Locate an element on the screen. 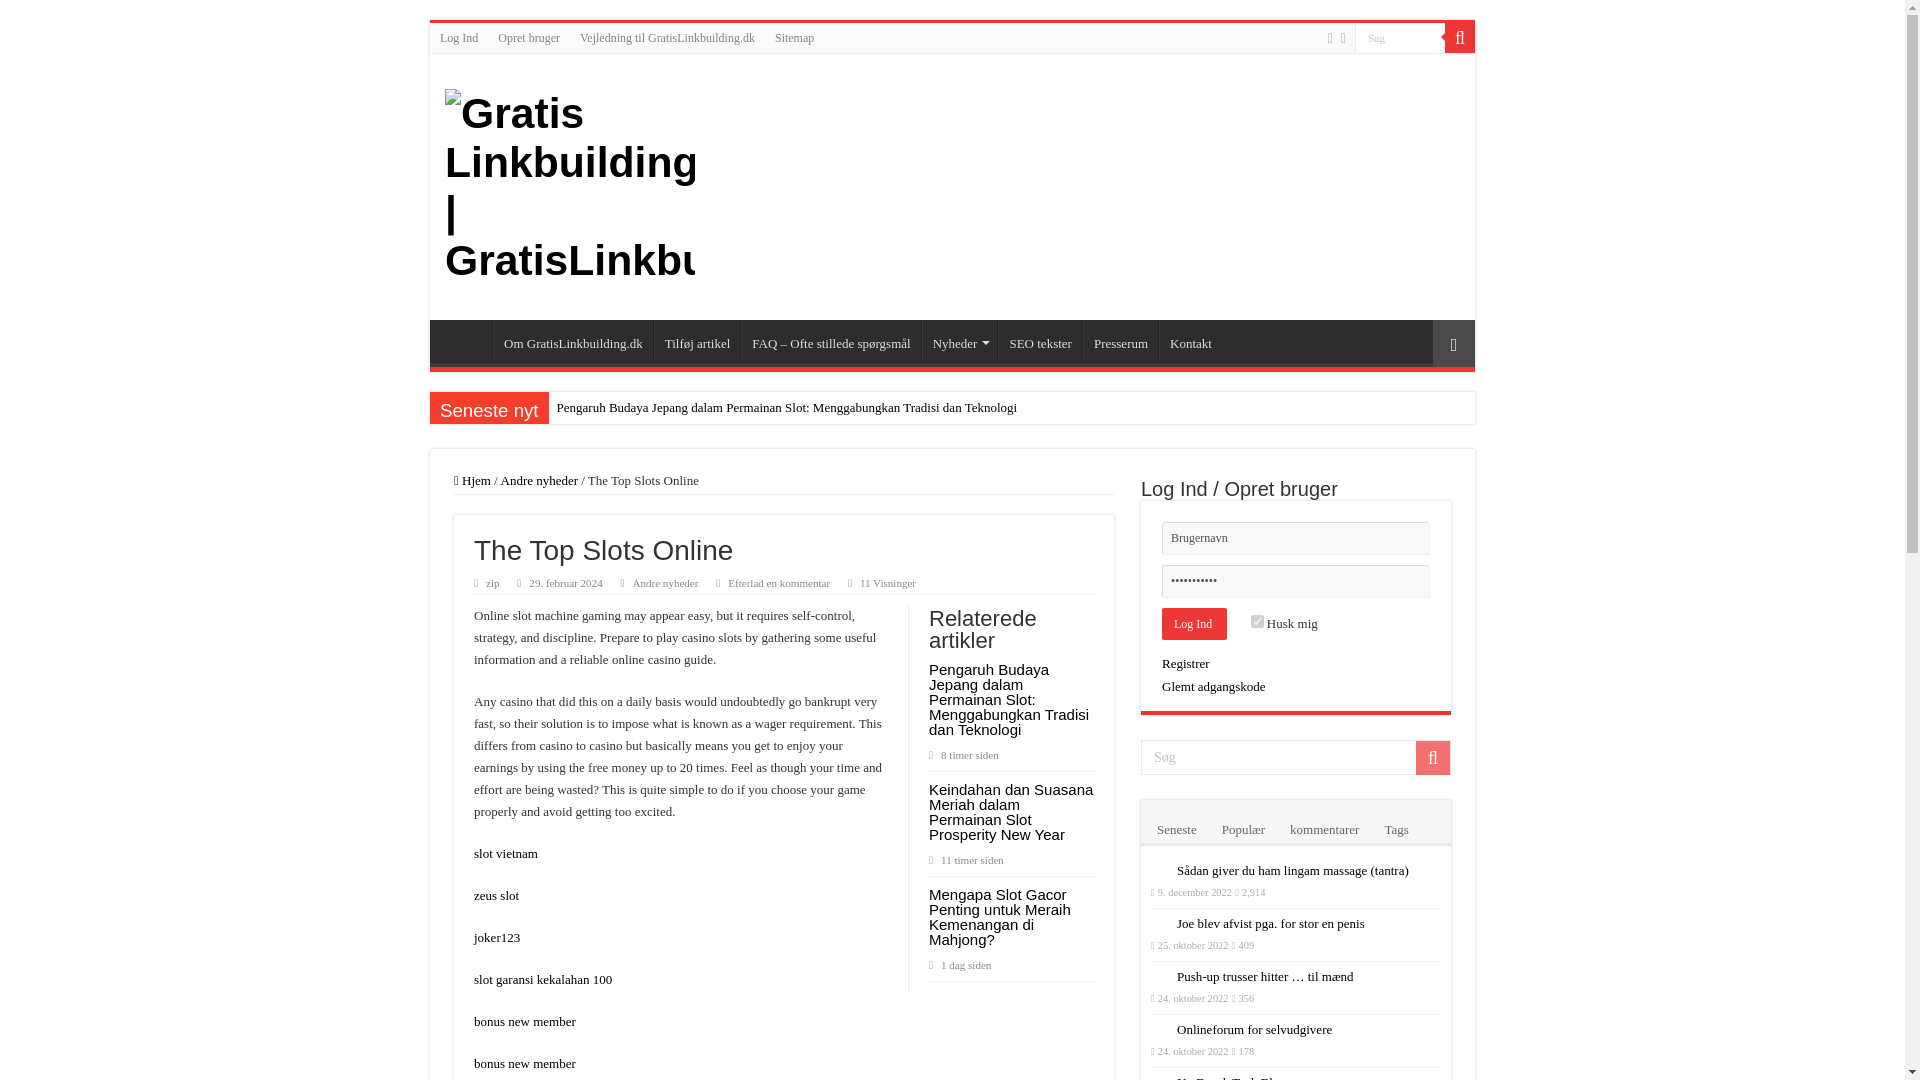  Nyheder is located at coordinates (960, 340).